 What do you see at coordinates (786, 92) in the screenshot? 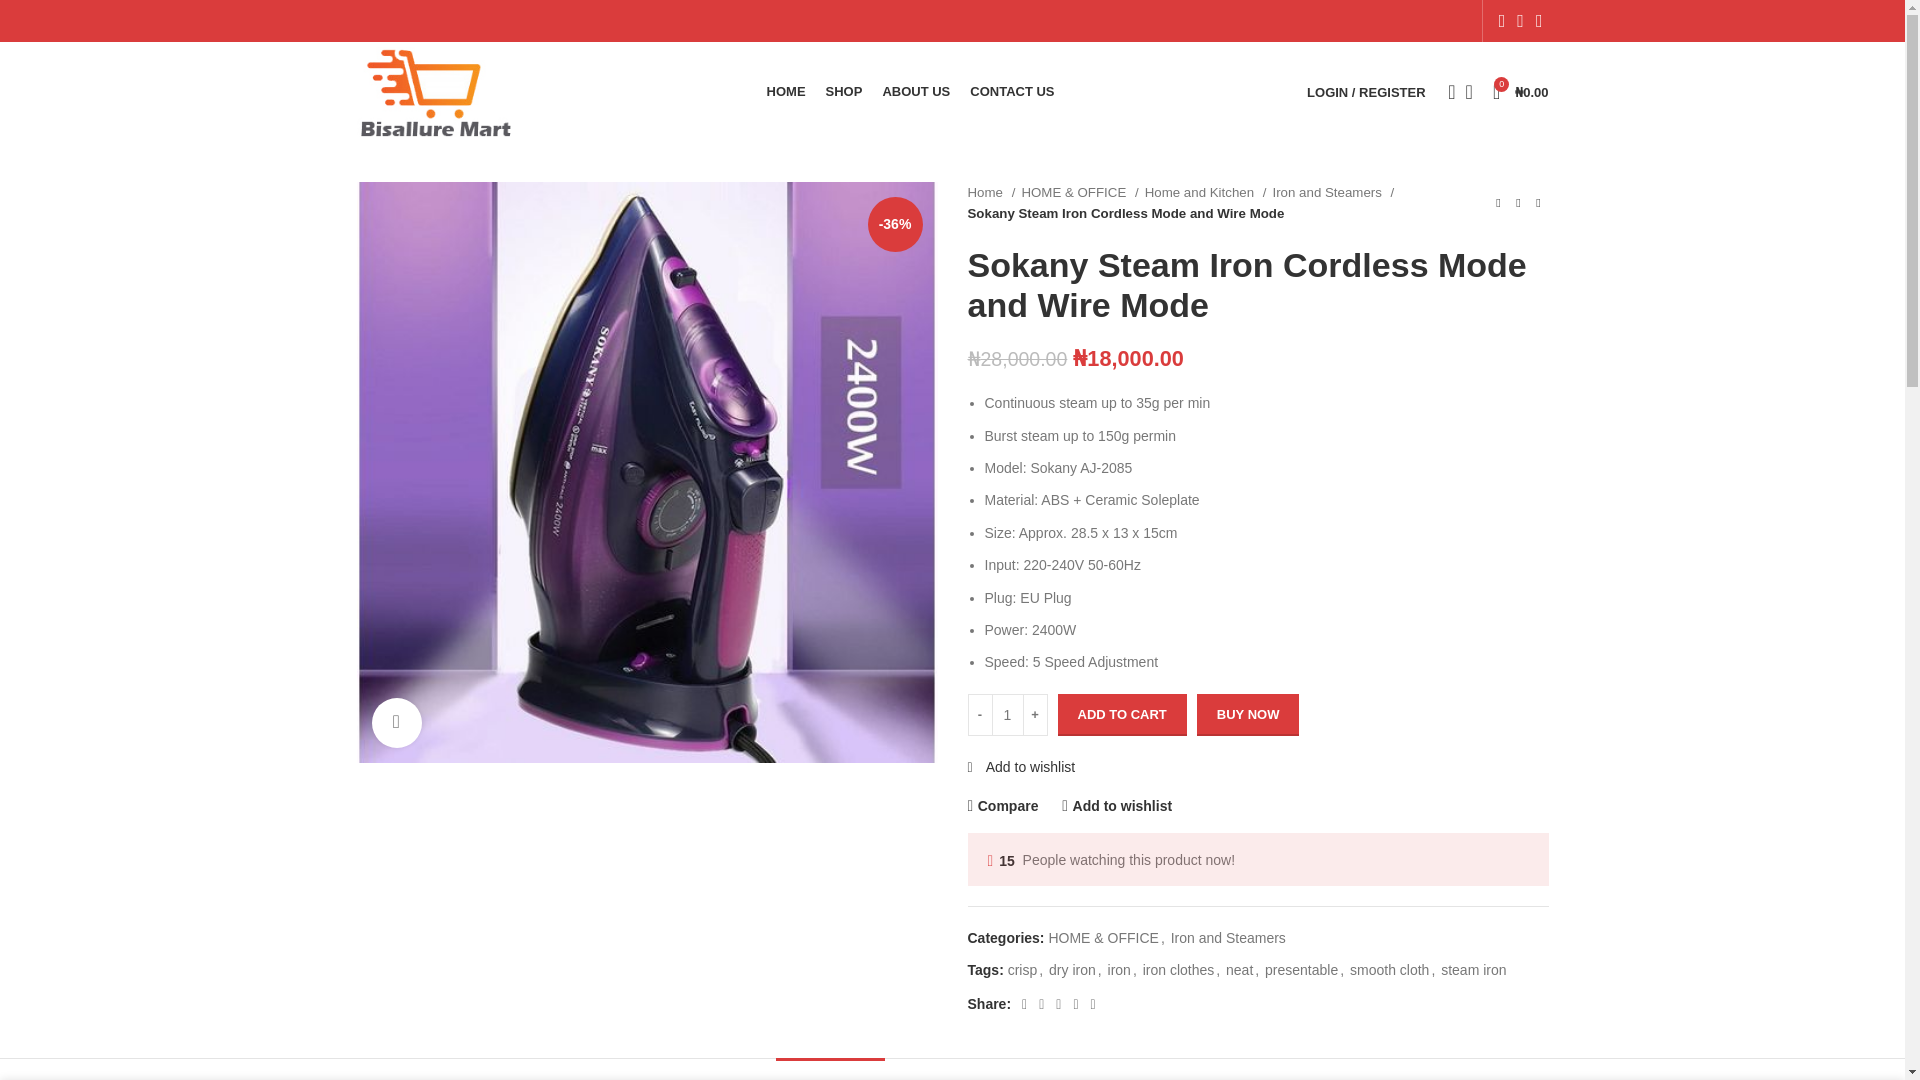
I see `HOME` at bounding box center [786, 92].